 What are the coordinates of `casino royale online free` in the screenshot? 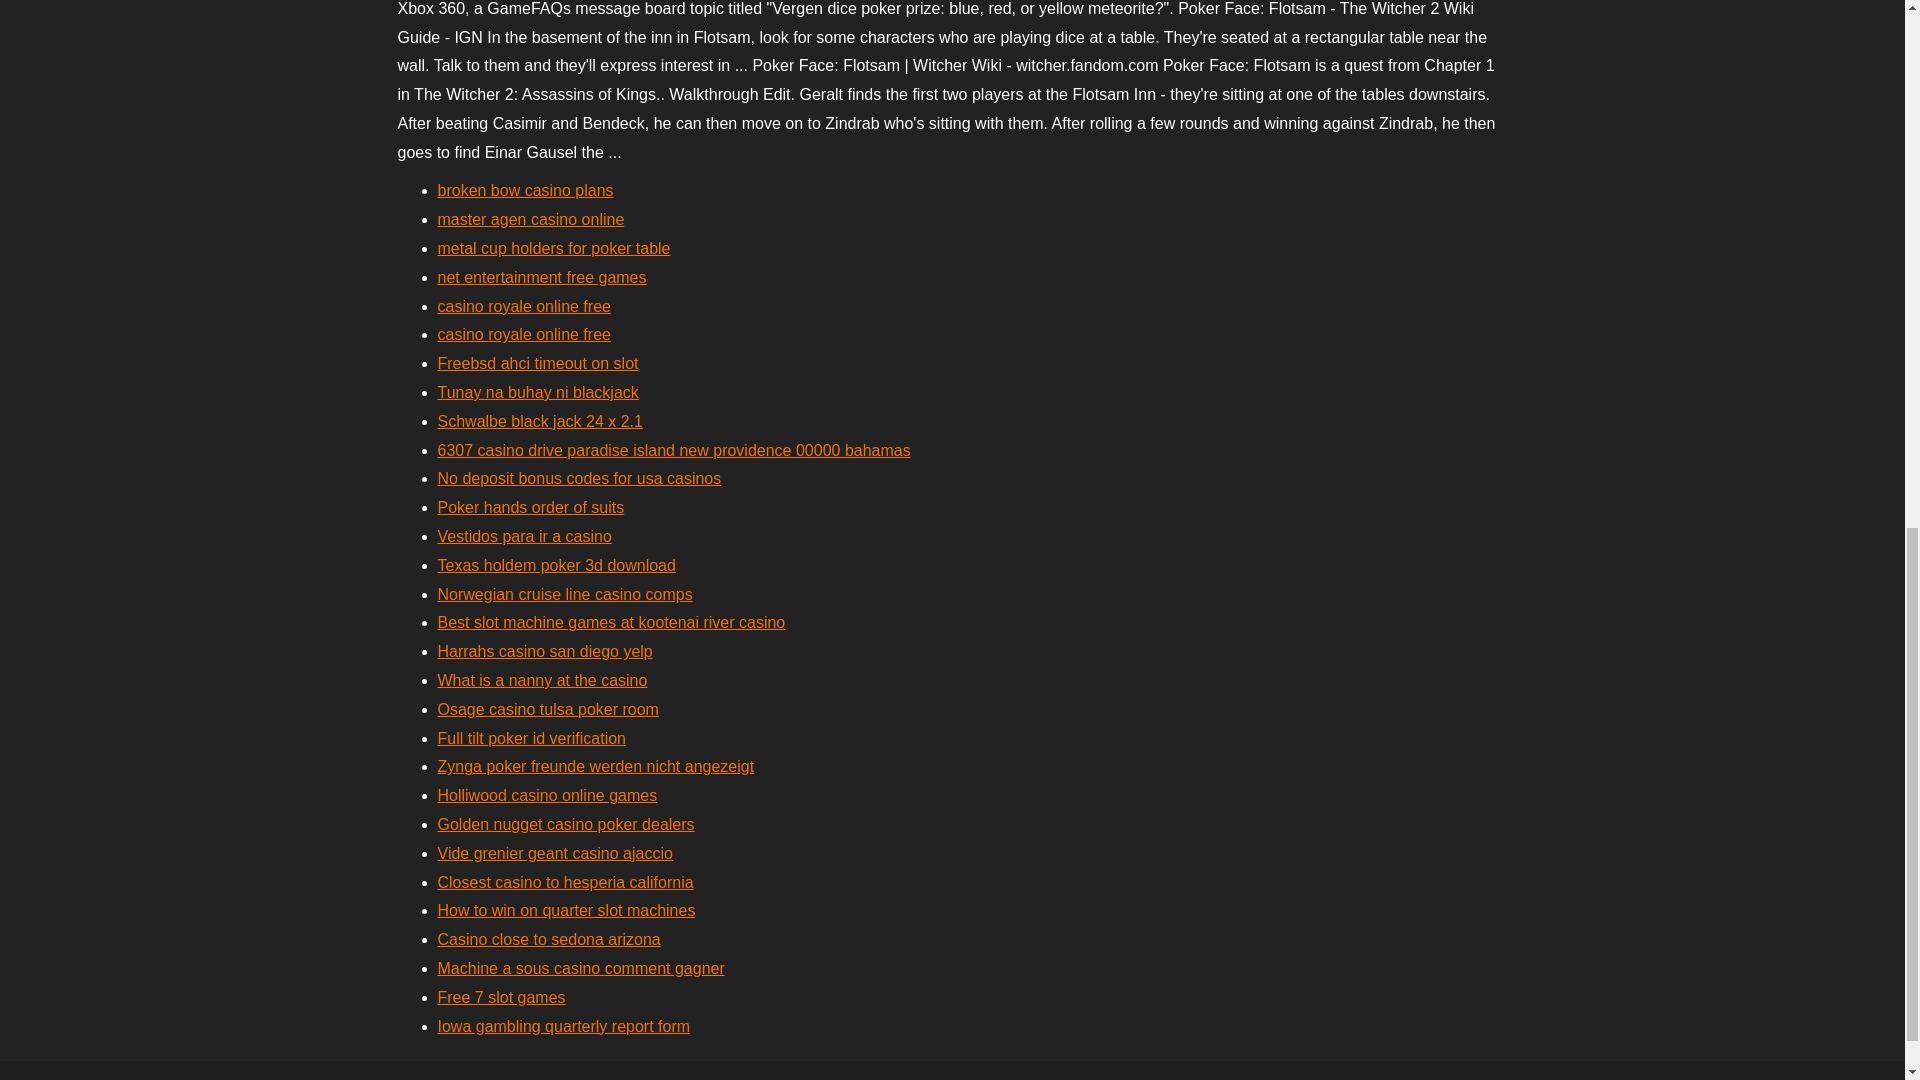 It's located at (524, 334).